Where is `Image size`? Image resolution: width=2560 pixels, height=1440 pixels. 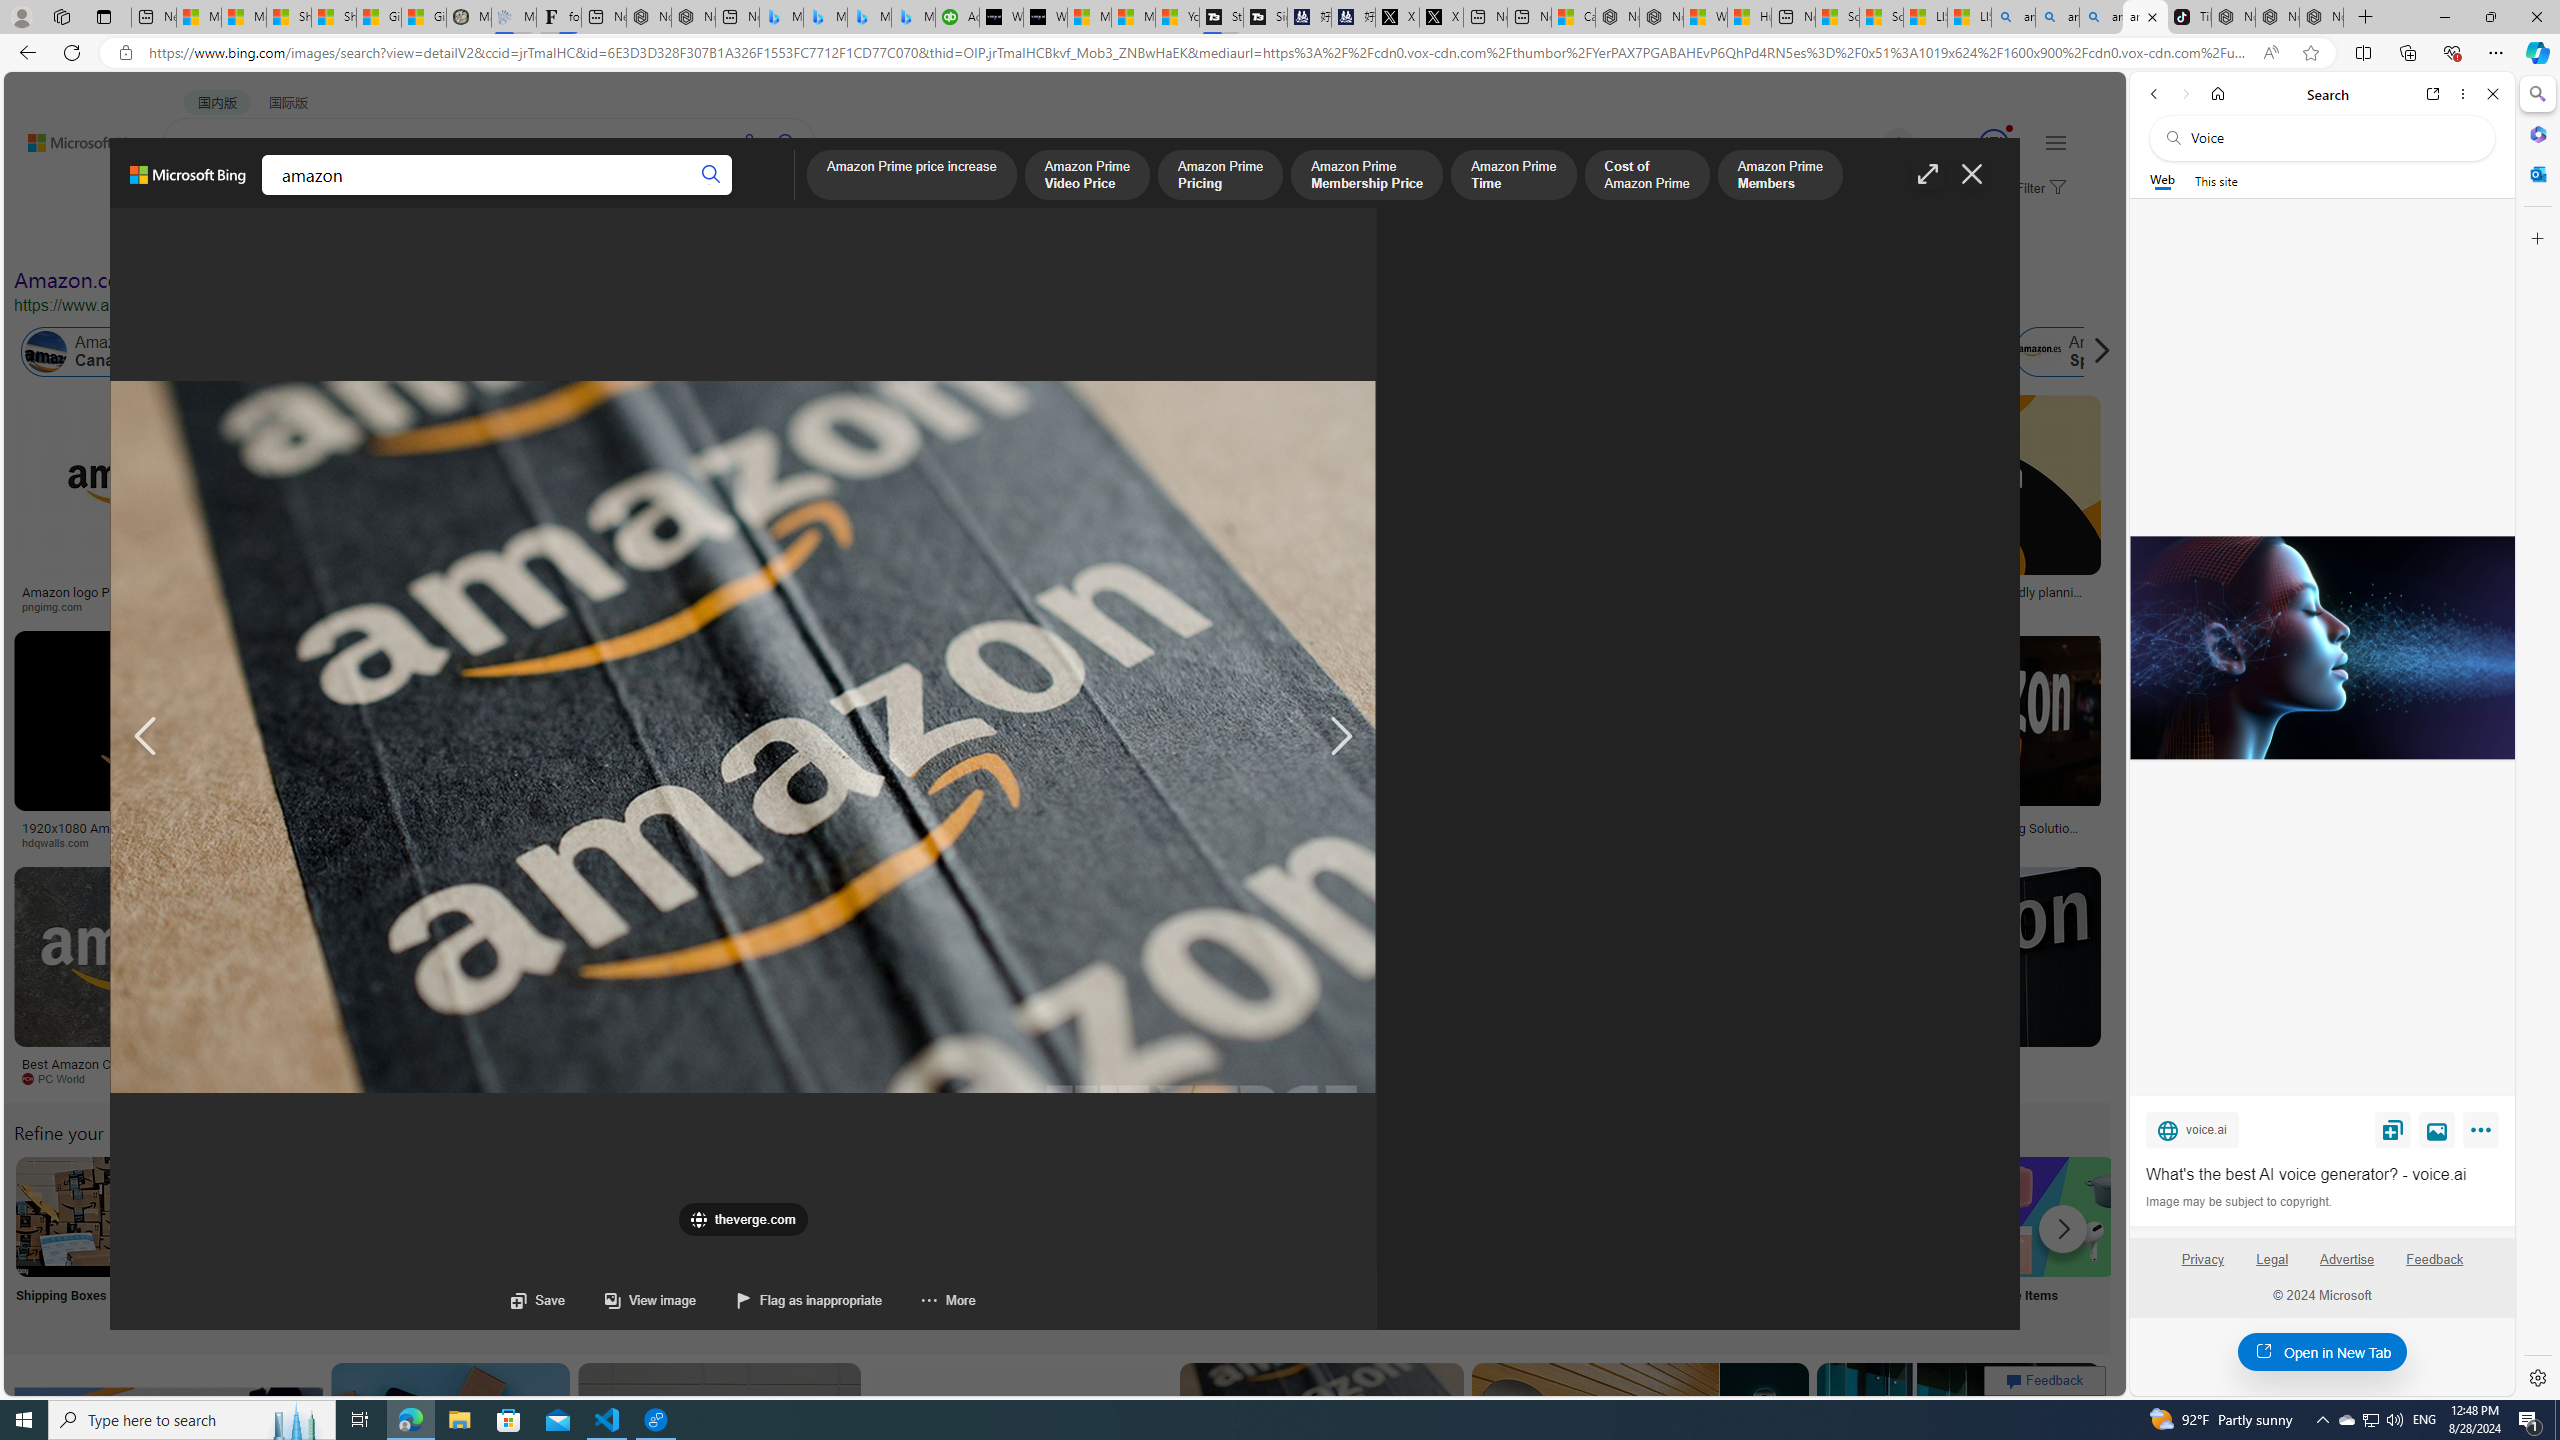 Image size is located at coordinates (222, 238).